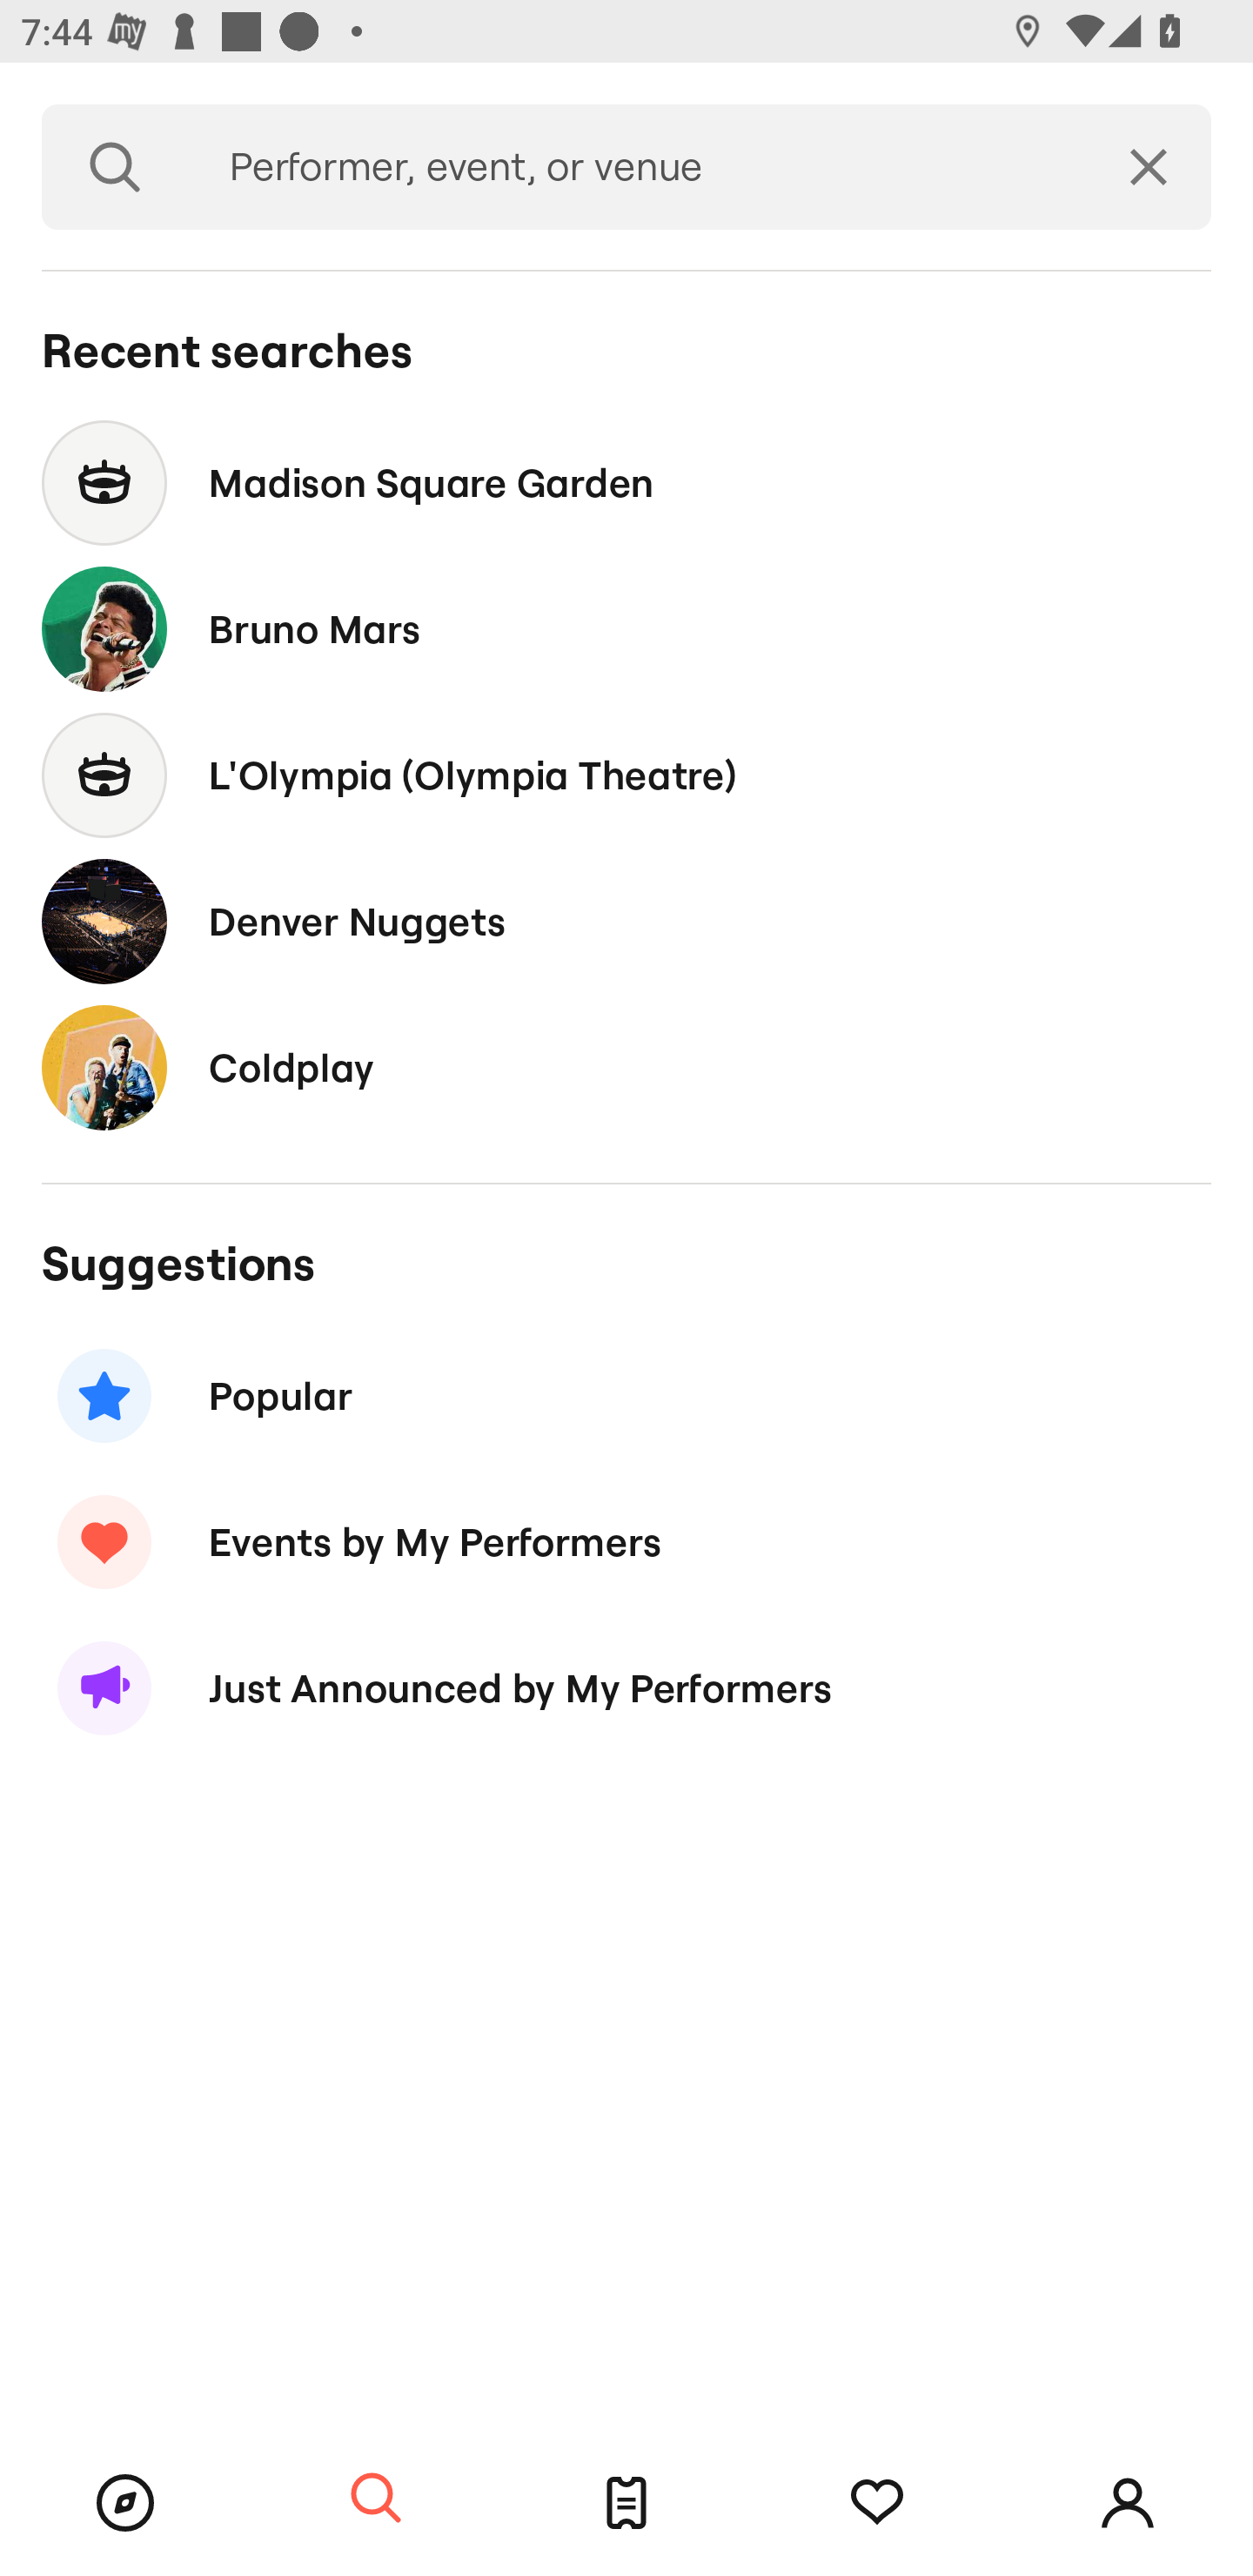 The width and height of the screenshot is (1253, 2576). Describe the element at coordinates (877, 2503) in the screenshot. I see `Tracking` at that location.